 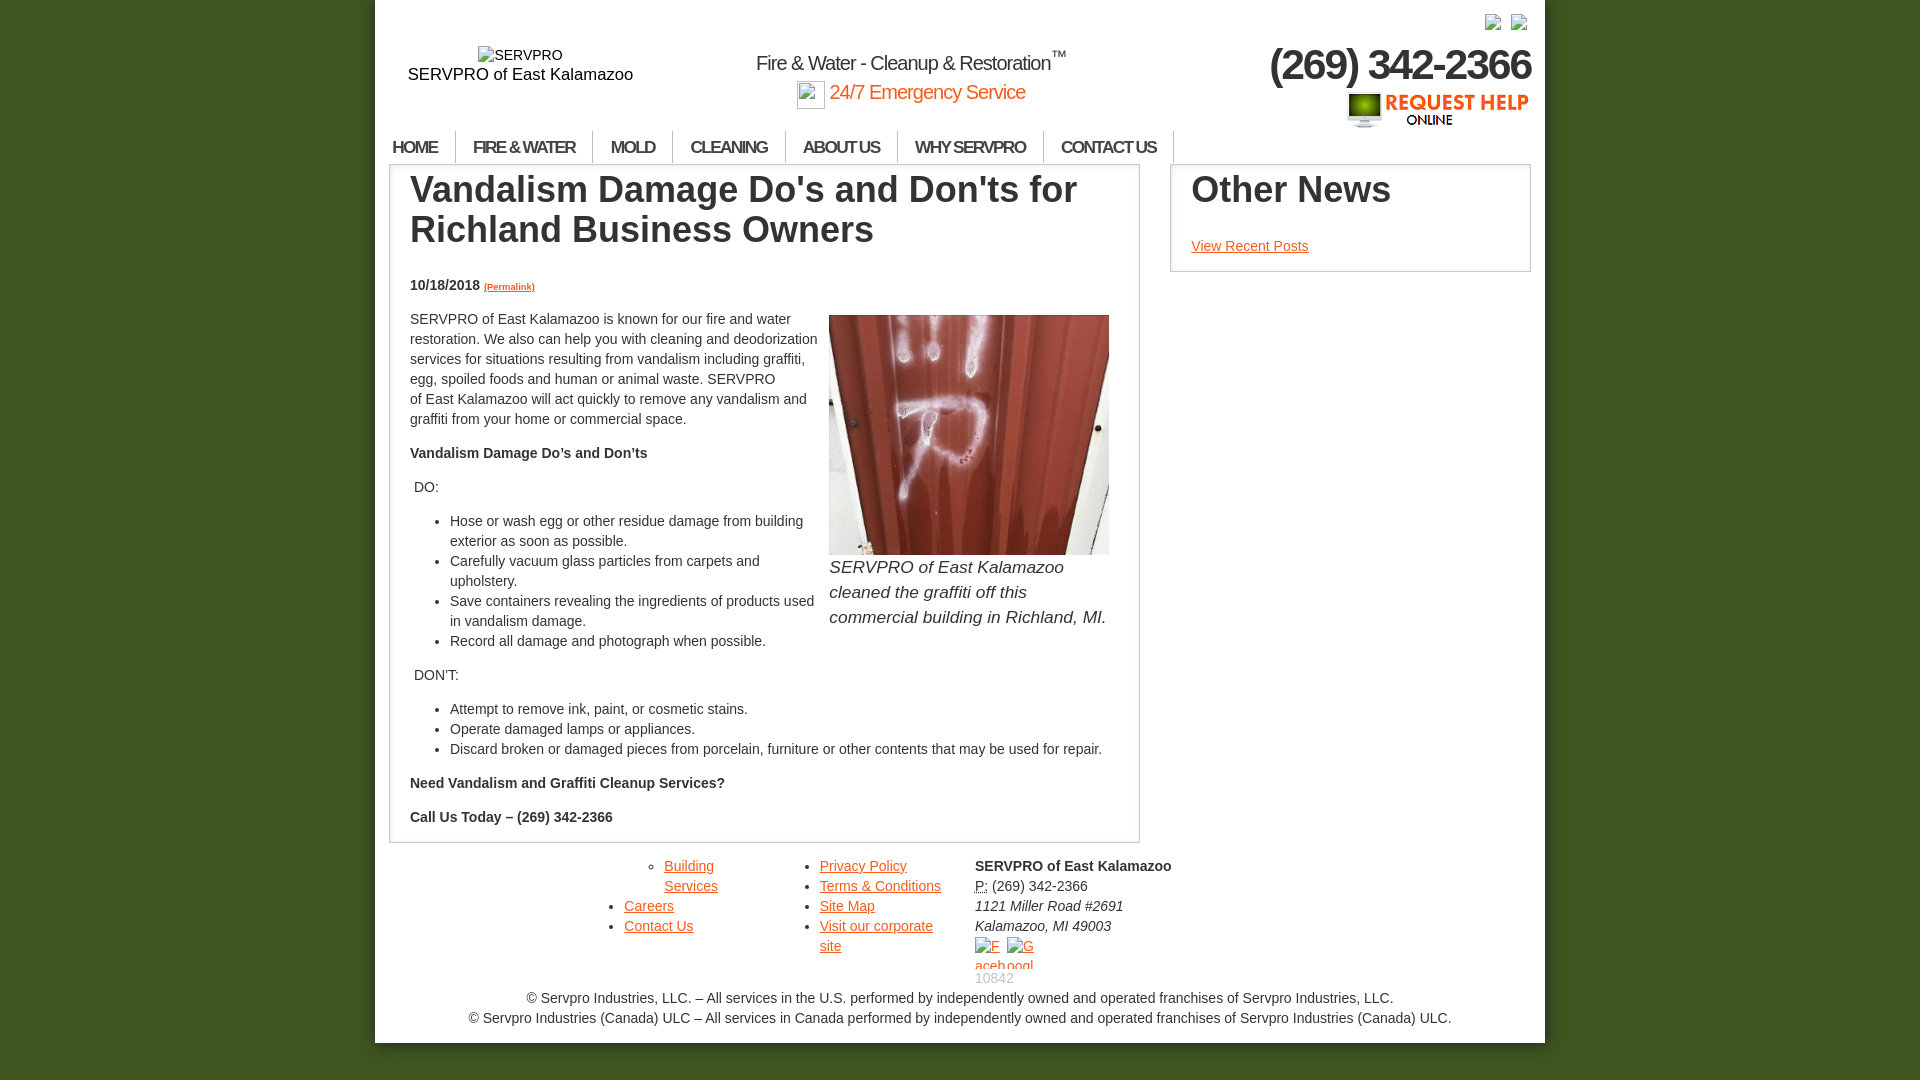 I want to click on HOME, so click(x=415, y=147).